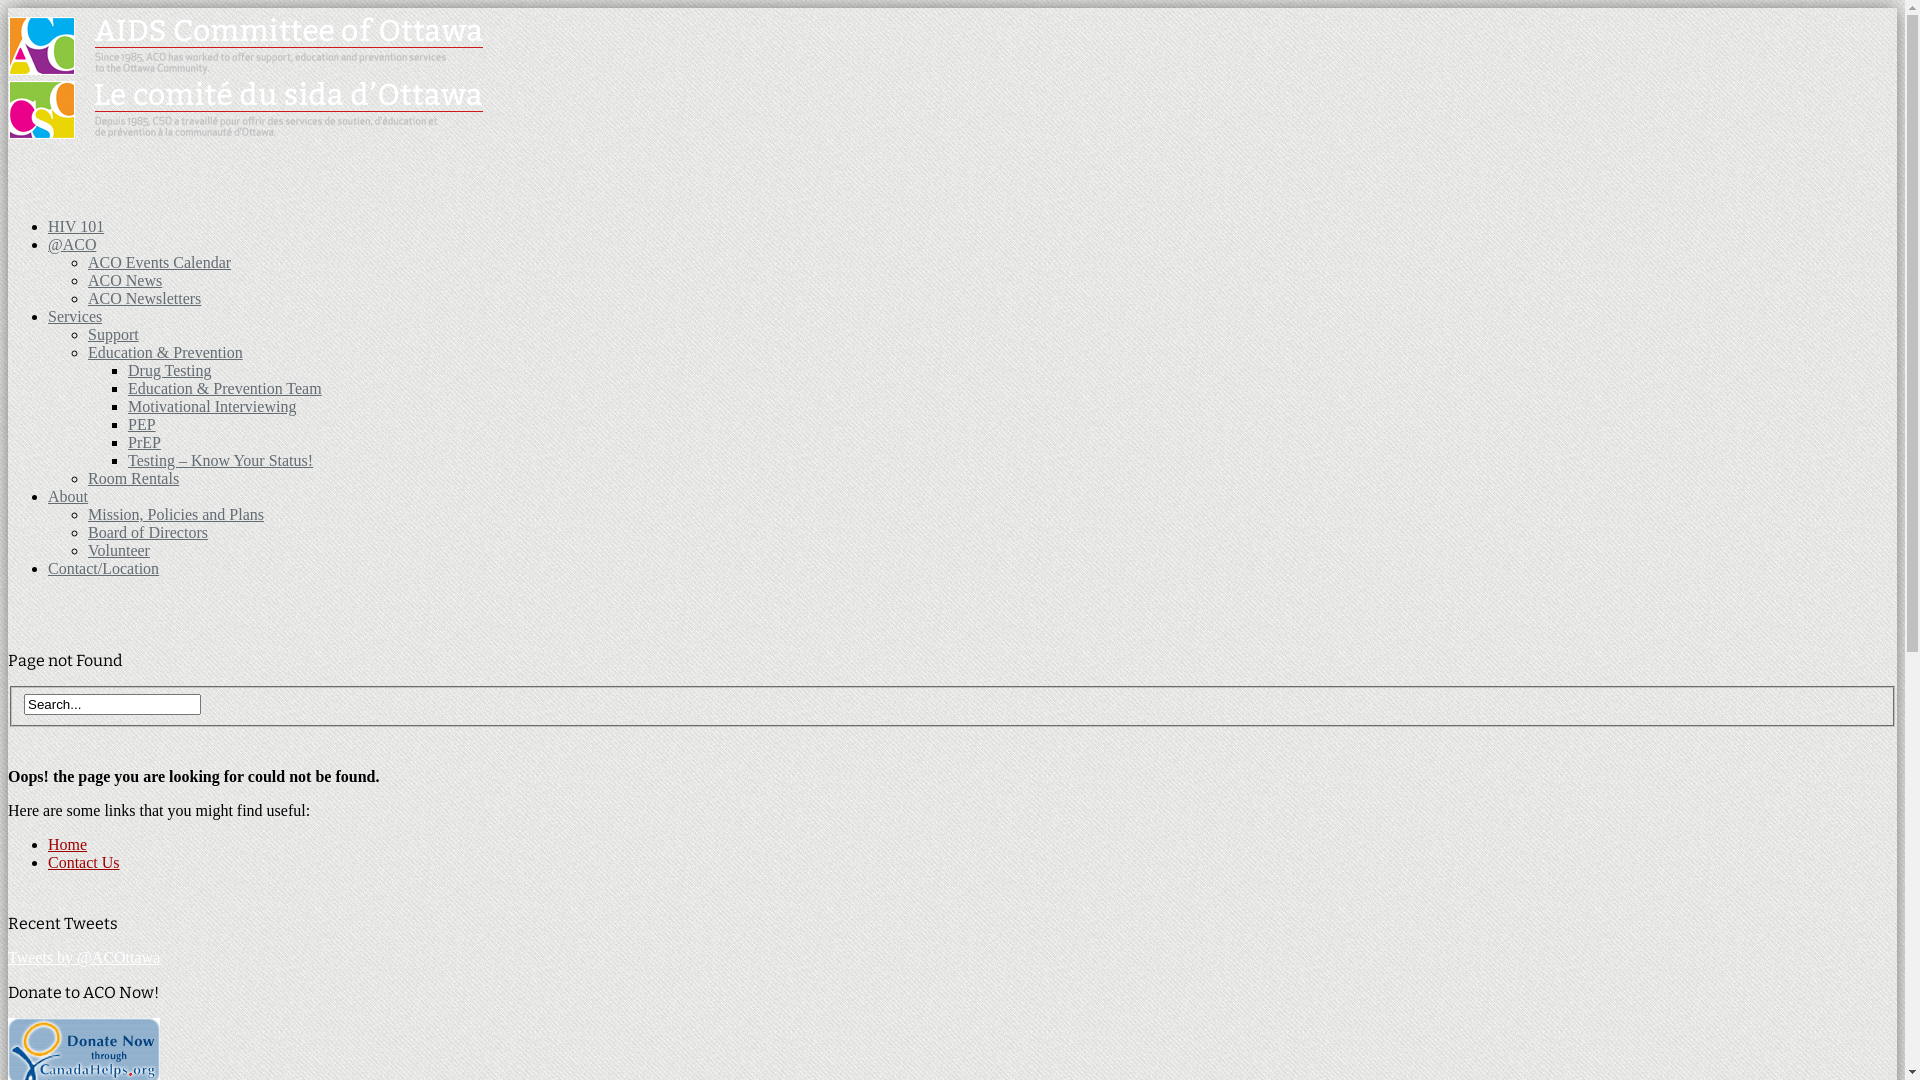  I want to click on ACO News, so click(125, 280).